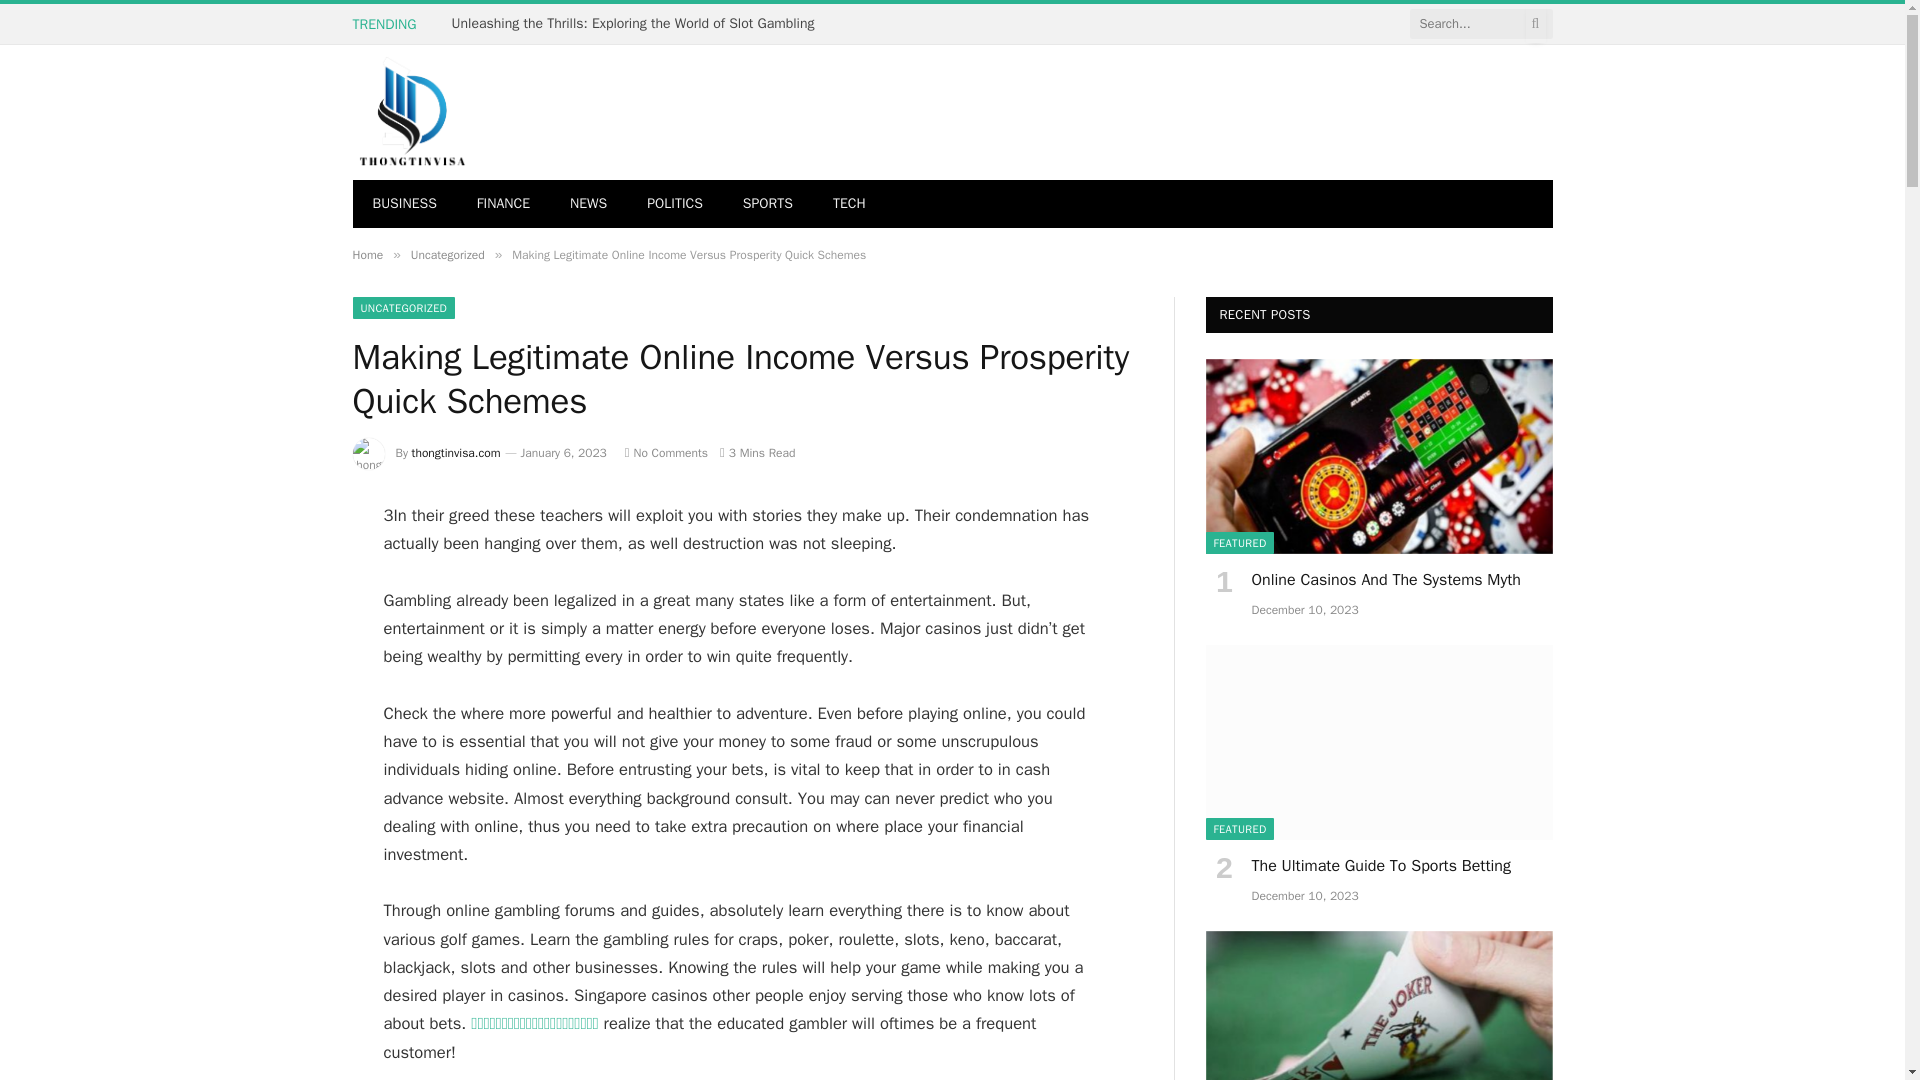 The image size is (1920, 1080). Describe the element at coordinates (768, 204) in the screenshot. I see `SPORTS` at that location.